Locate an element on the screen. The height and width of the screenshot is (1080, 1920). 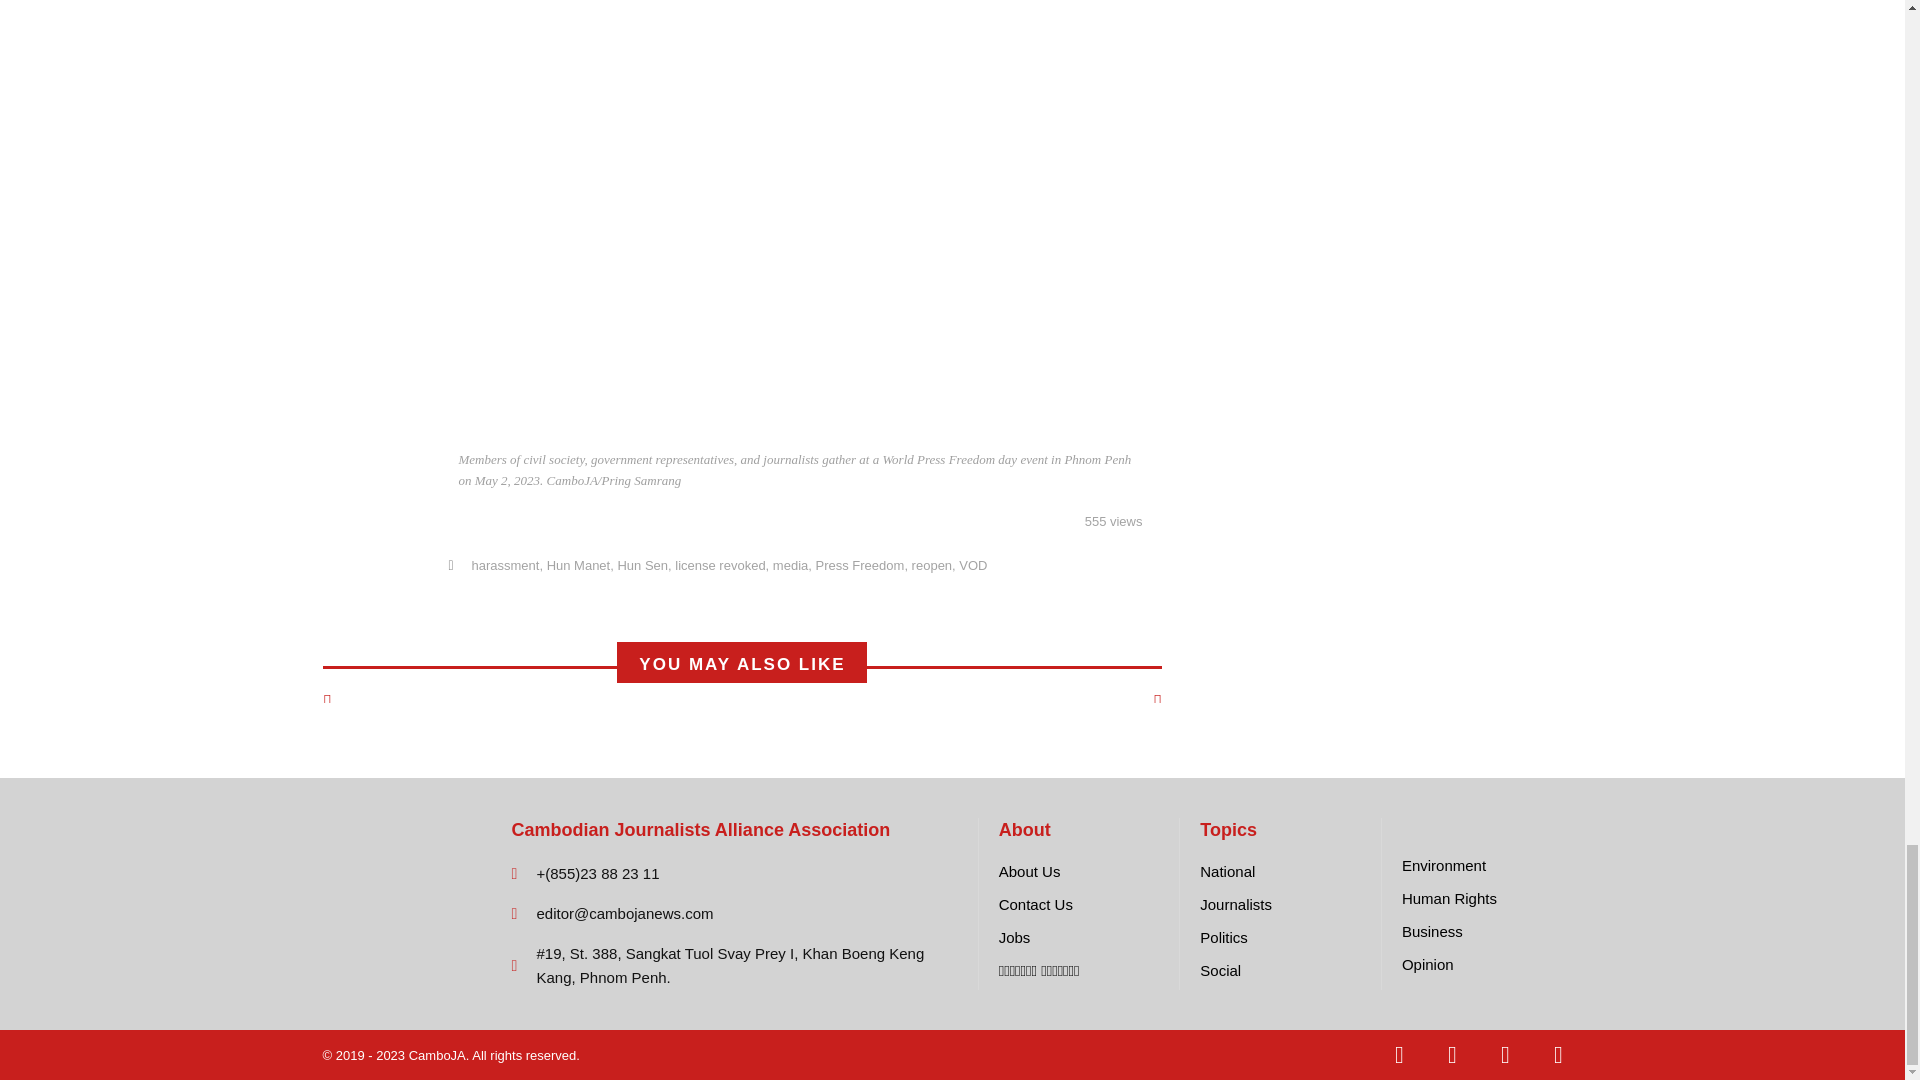
media is located at coordinates (790, 566).